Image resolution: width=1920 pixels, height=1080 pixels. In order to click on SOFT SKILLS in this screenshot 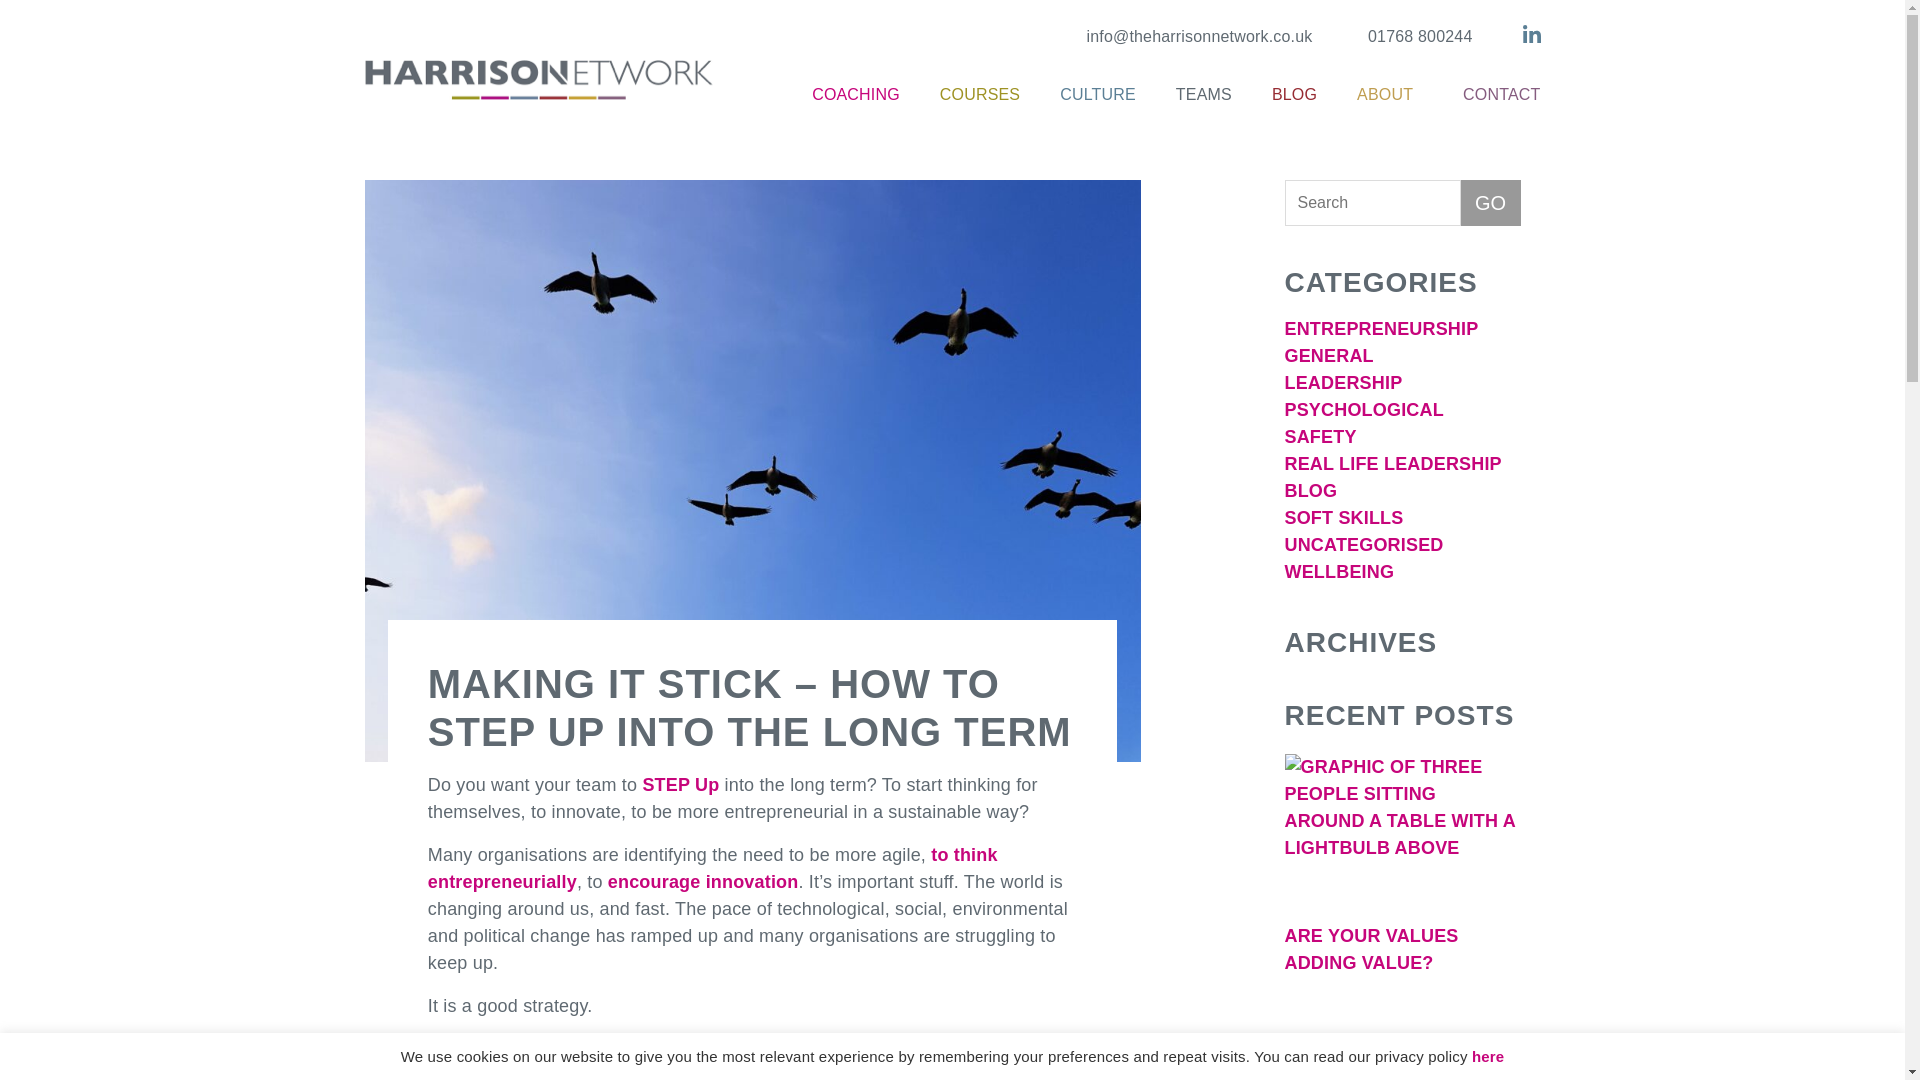, I will do `click(1344, 518)`.